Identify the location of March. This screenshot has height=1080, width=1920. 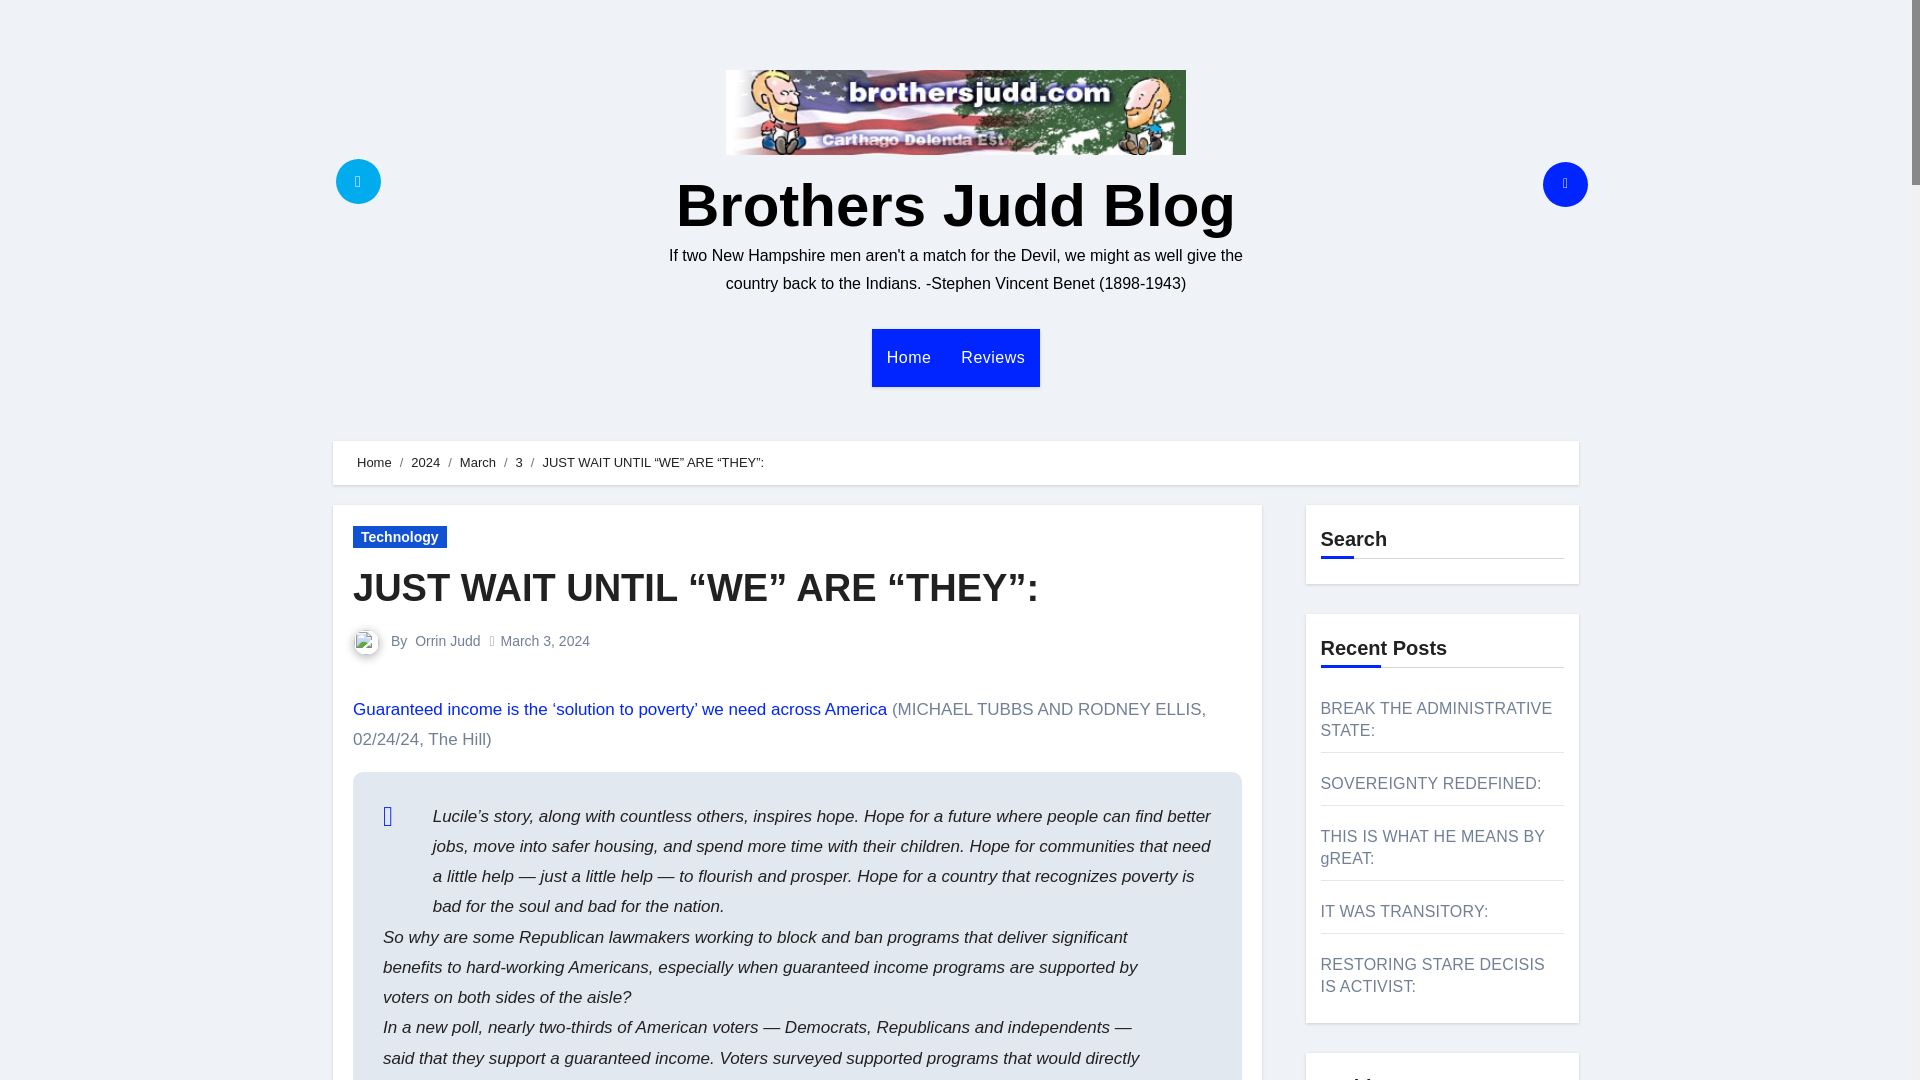
(478, 462).